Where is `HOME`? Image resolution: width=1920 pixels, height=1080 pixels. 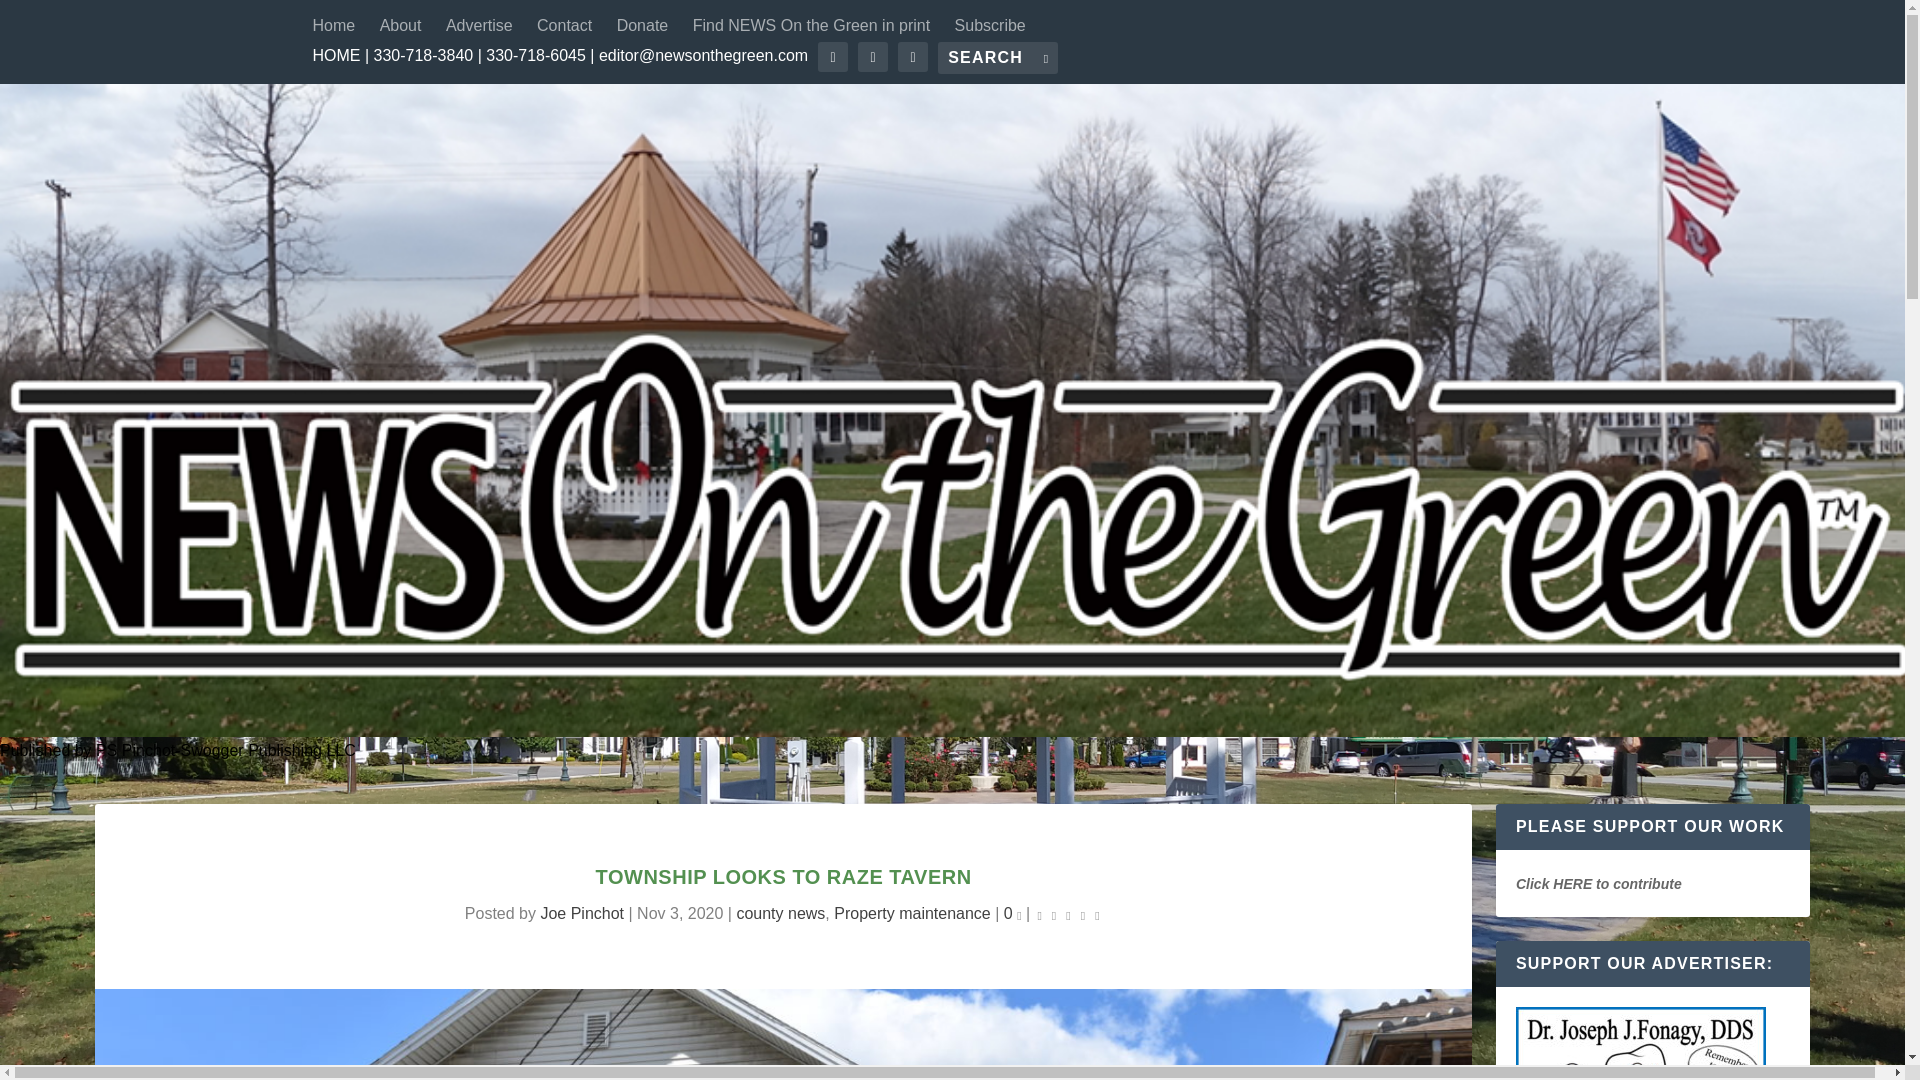 HOME is located at coordinates (336, 55).